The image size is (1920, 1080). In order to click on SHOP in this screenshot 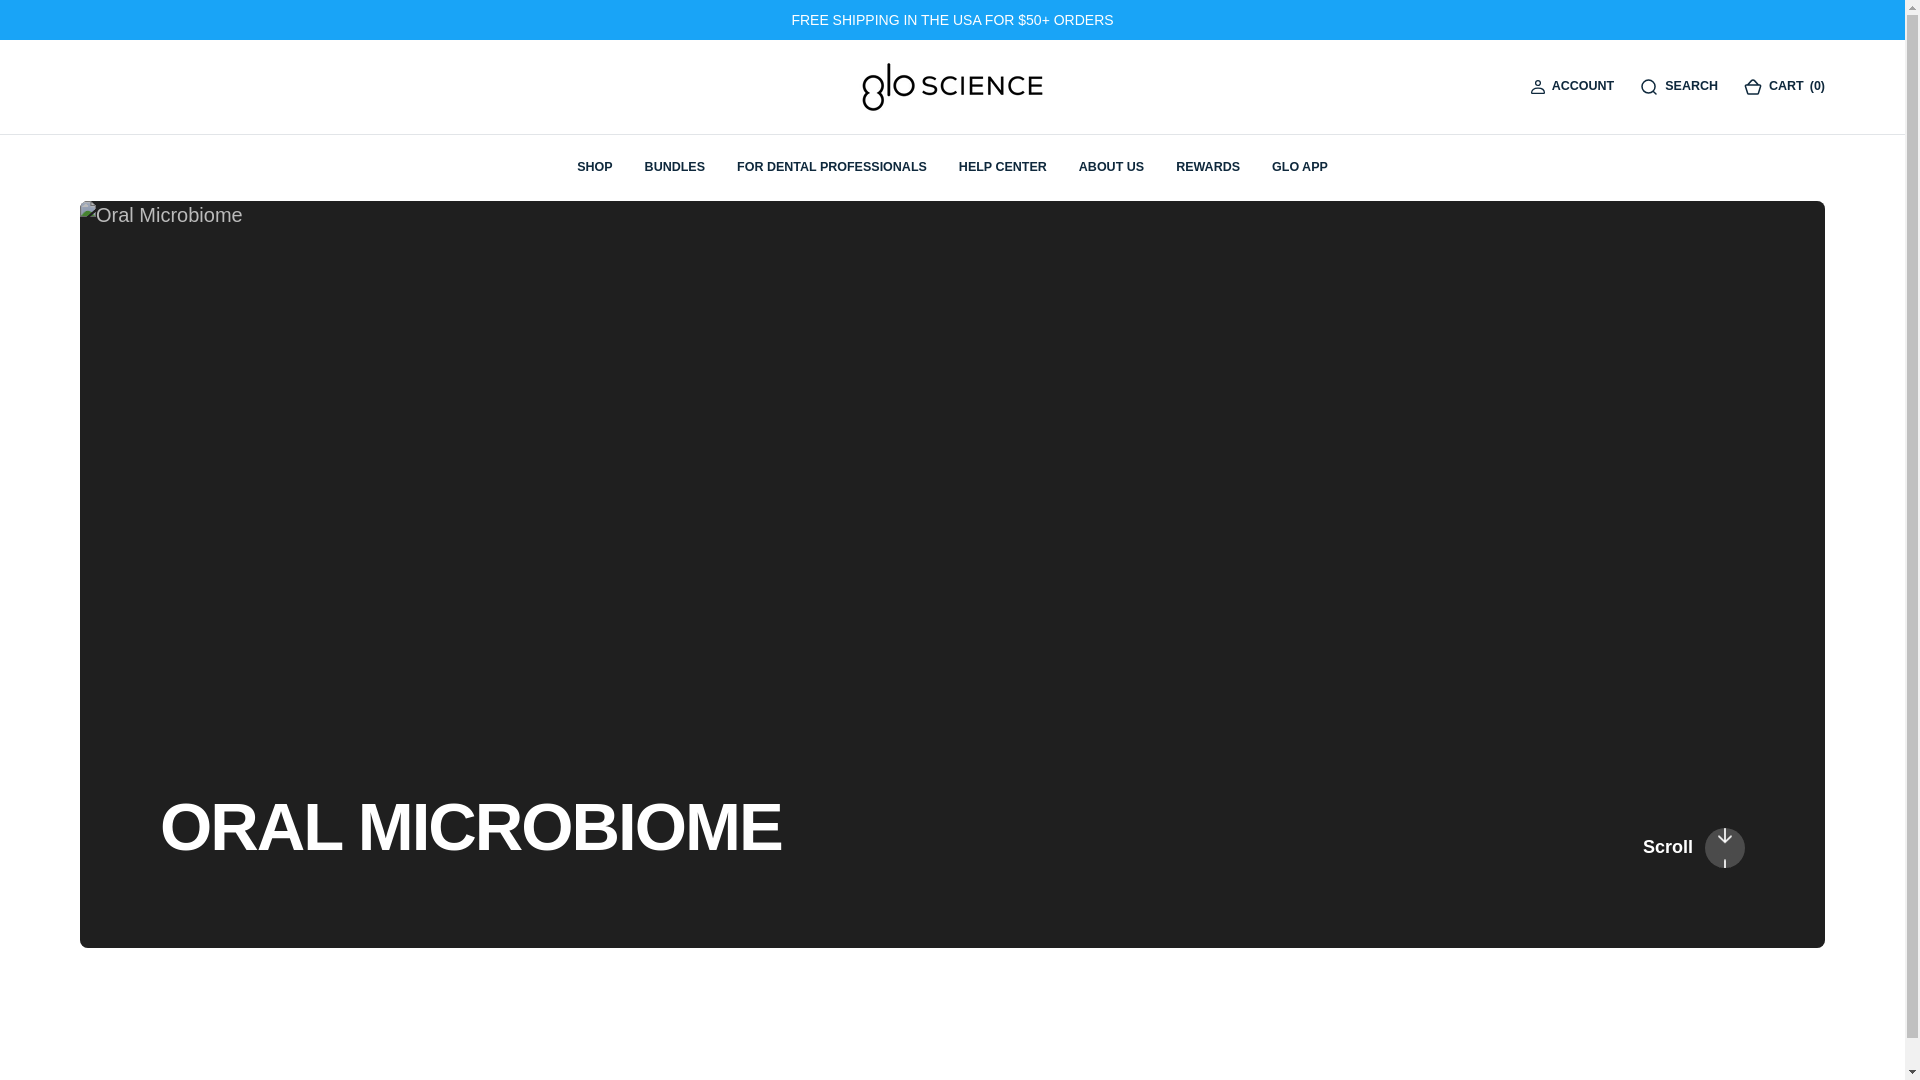, I will do `click(594, 168)`.